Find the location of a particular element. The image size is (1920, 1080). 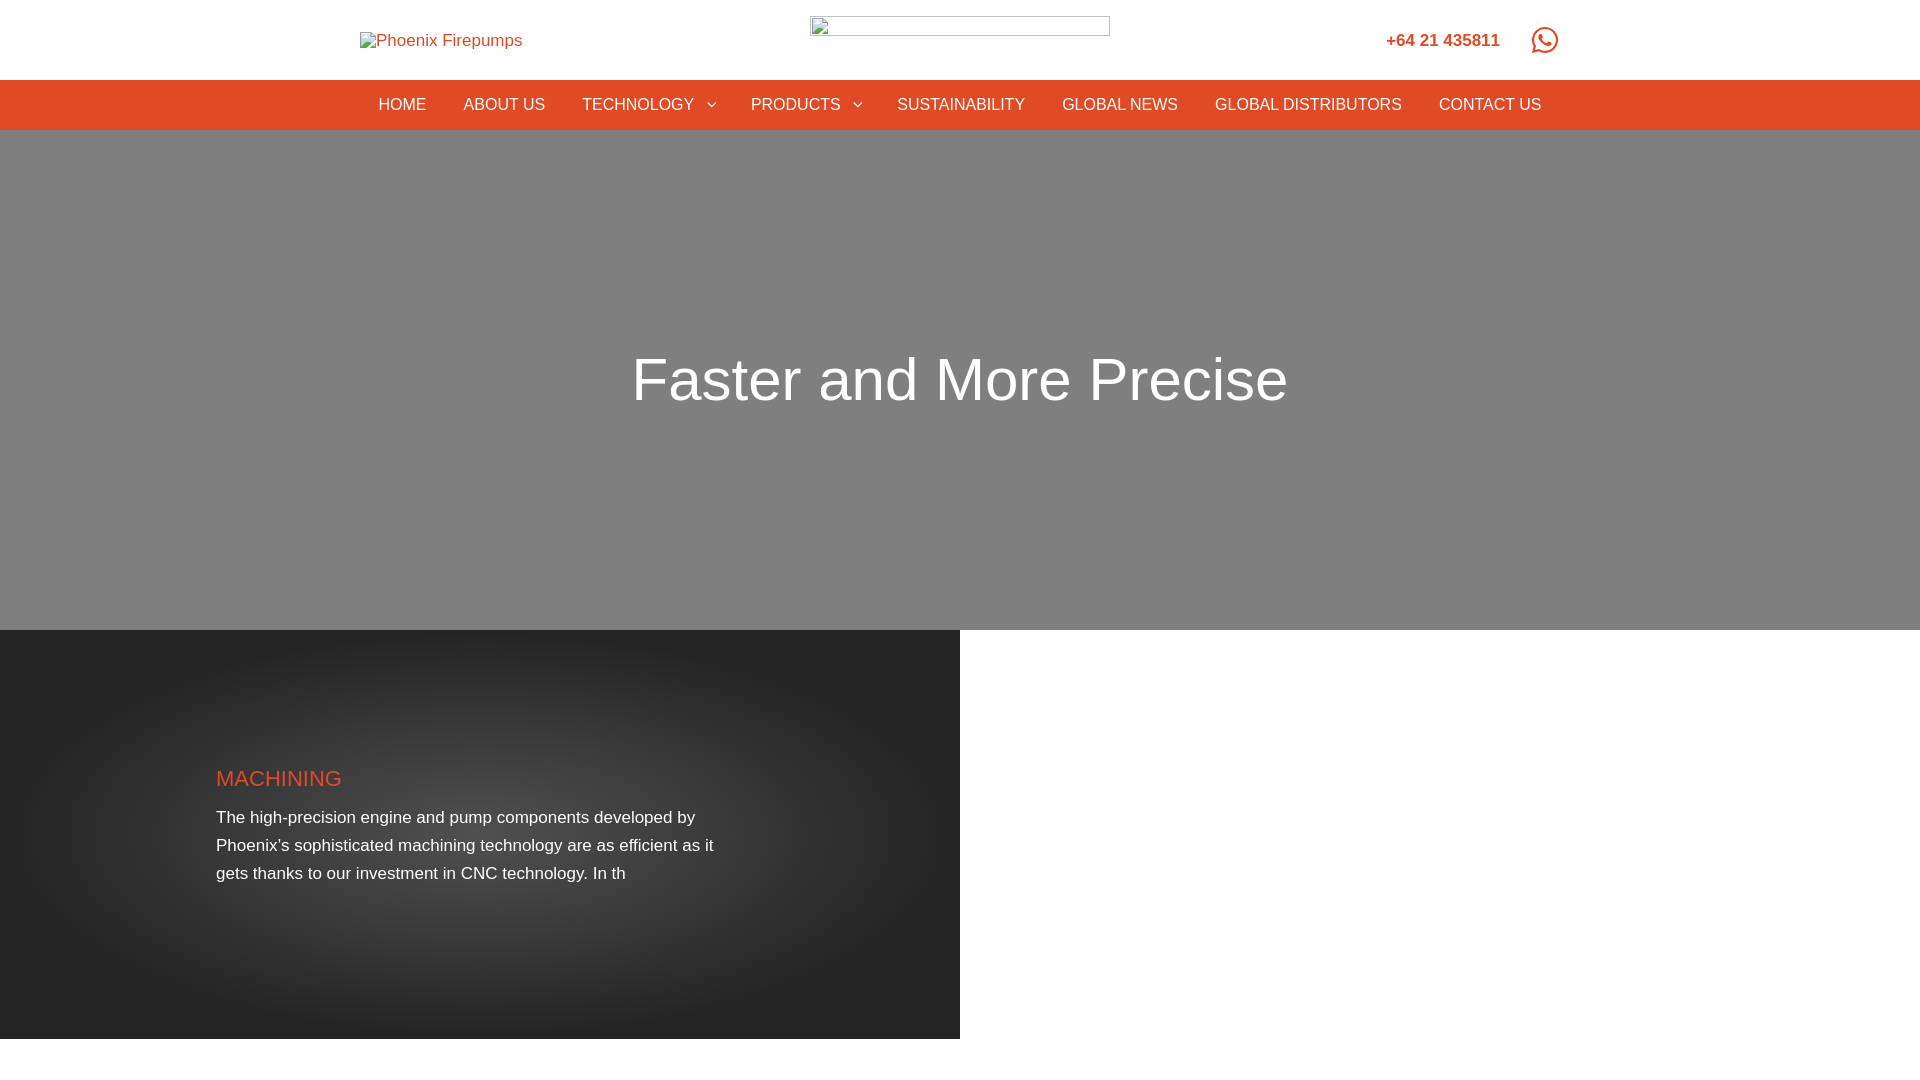

HOME is located at coordinates (402, 104).